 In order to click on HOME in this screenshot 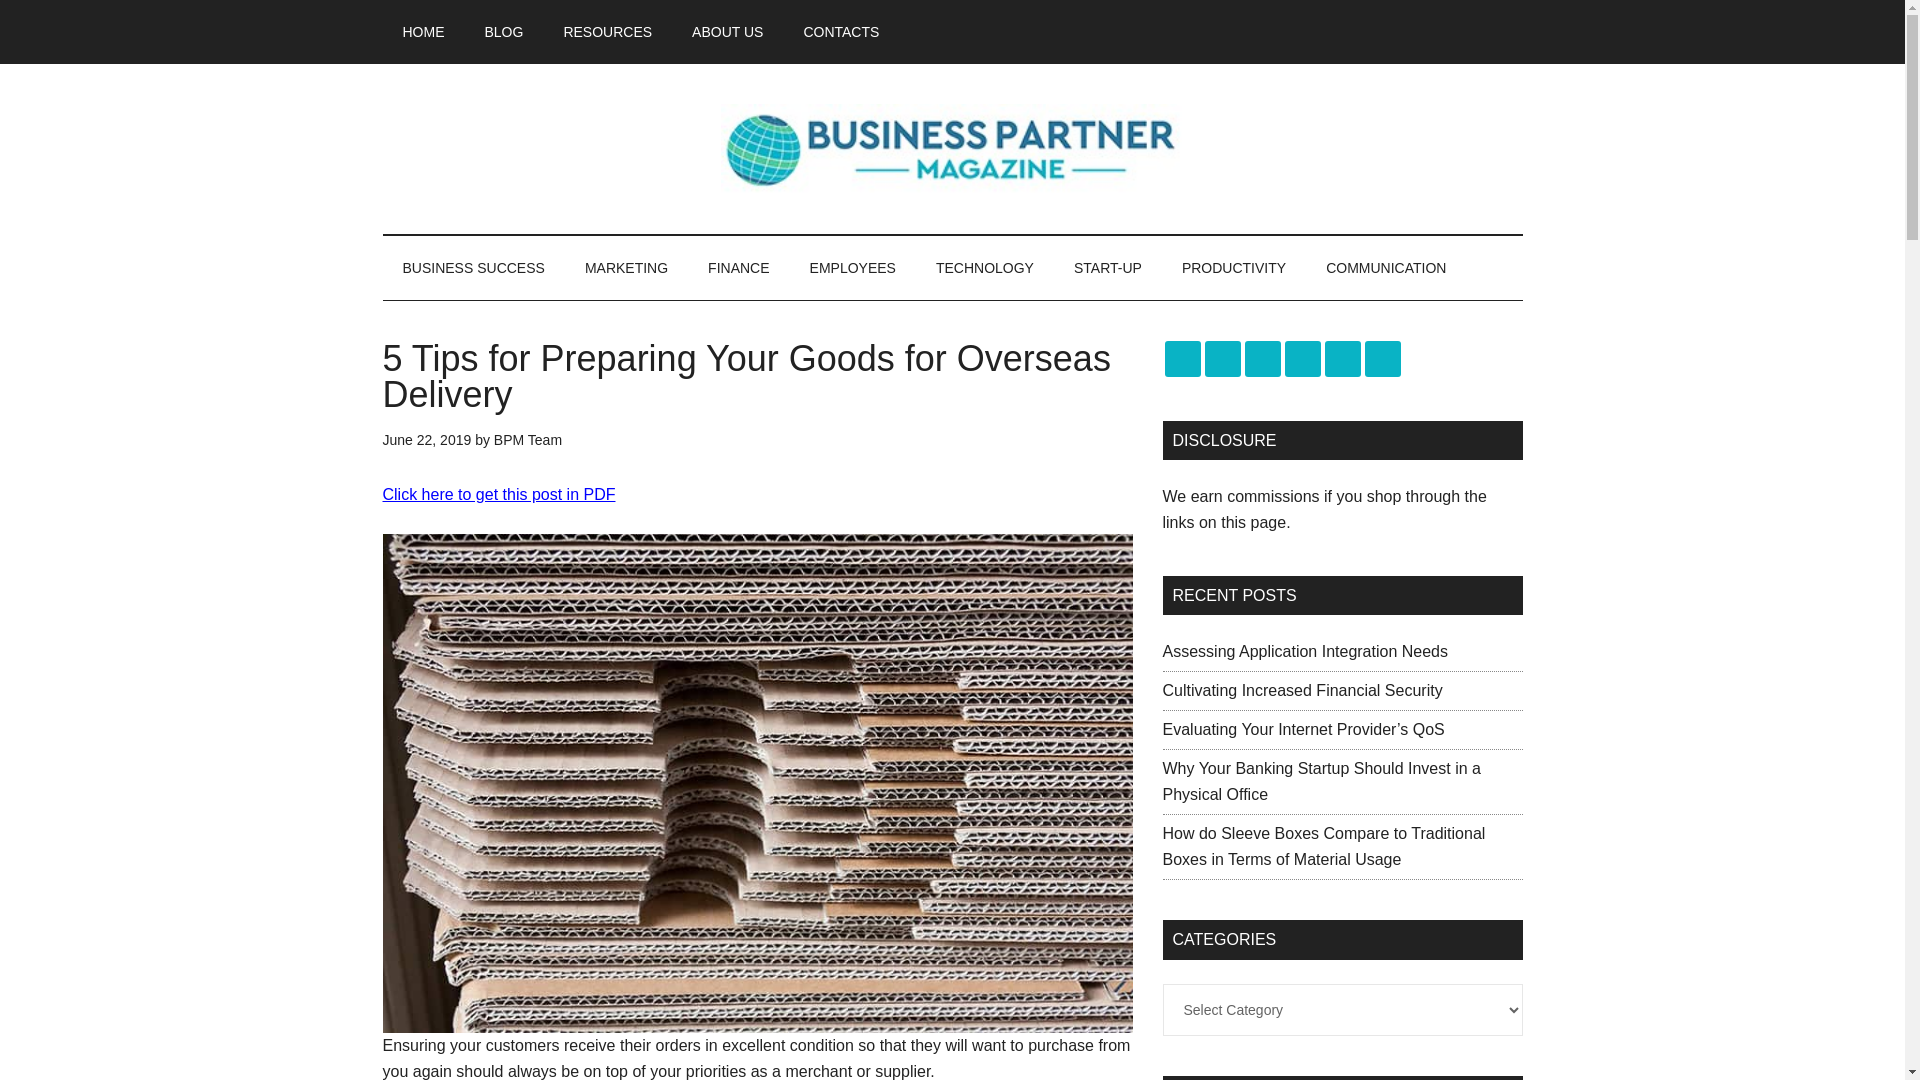, I will do `click(423, 32)`.